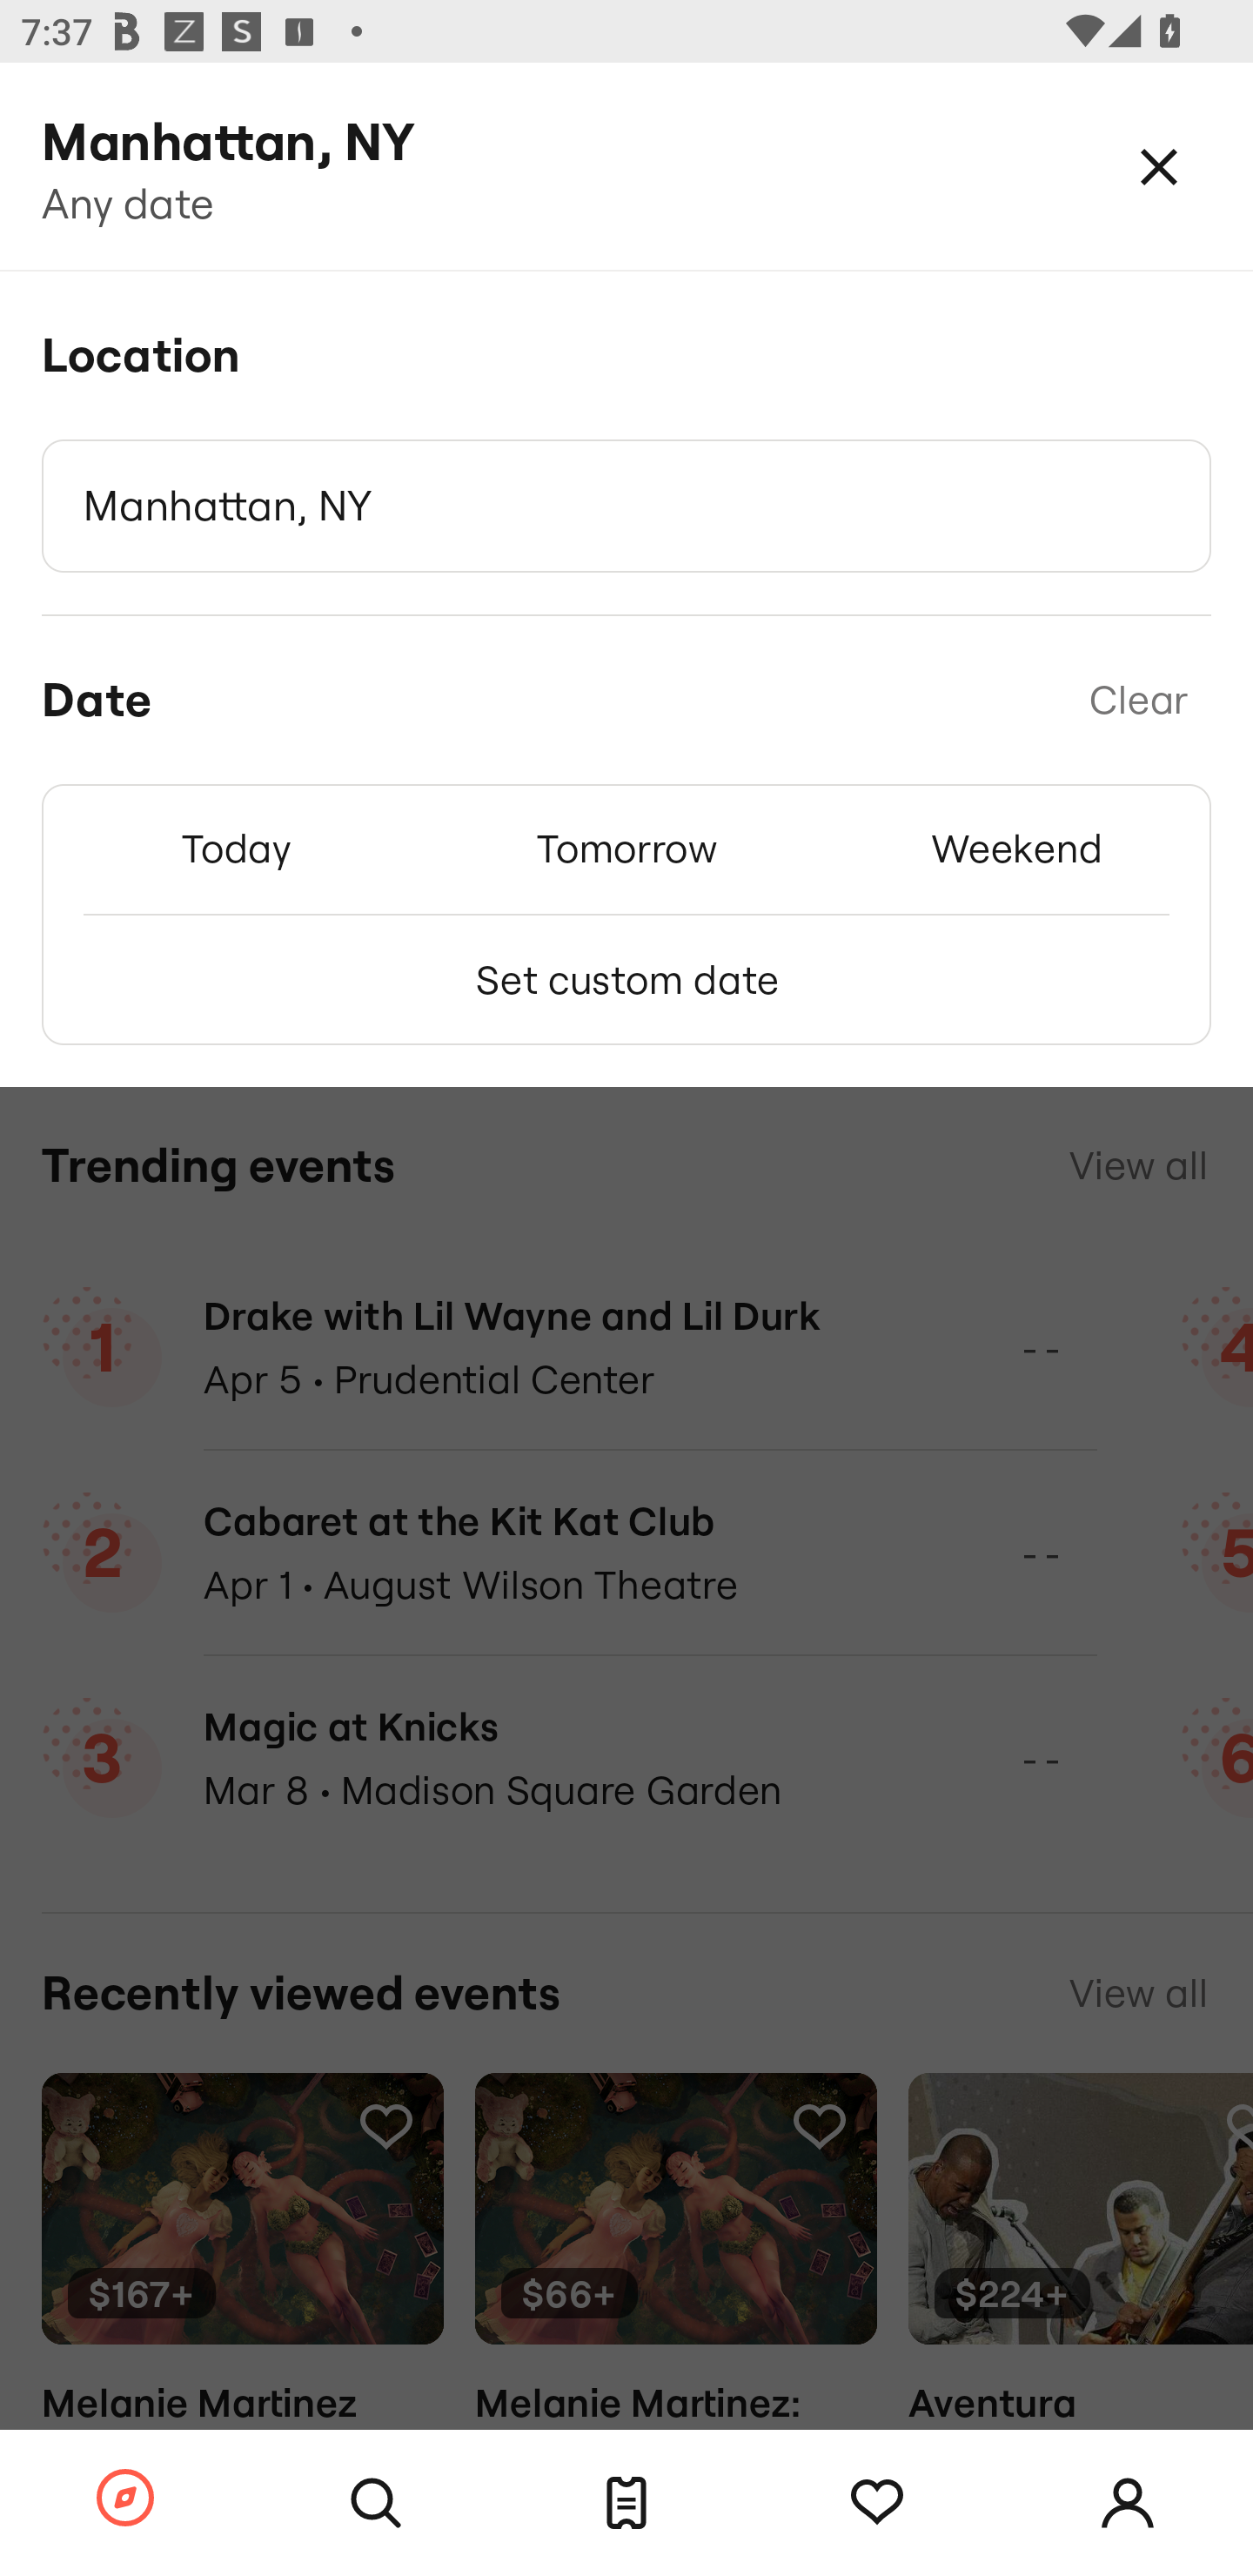  Describe the element at coordinates (626, 2503) in the screenshot. I see `Tickets` at that location.